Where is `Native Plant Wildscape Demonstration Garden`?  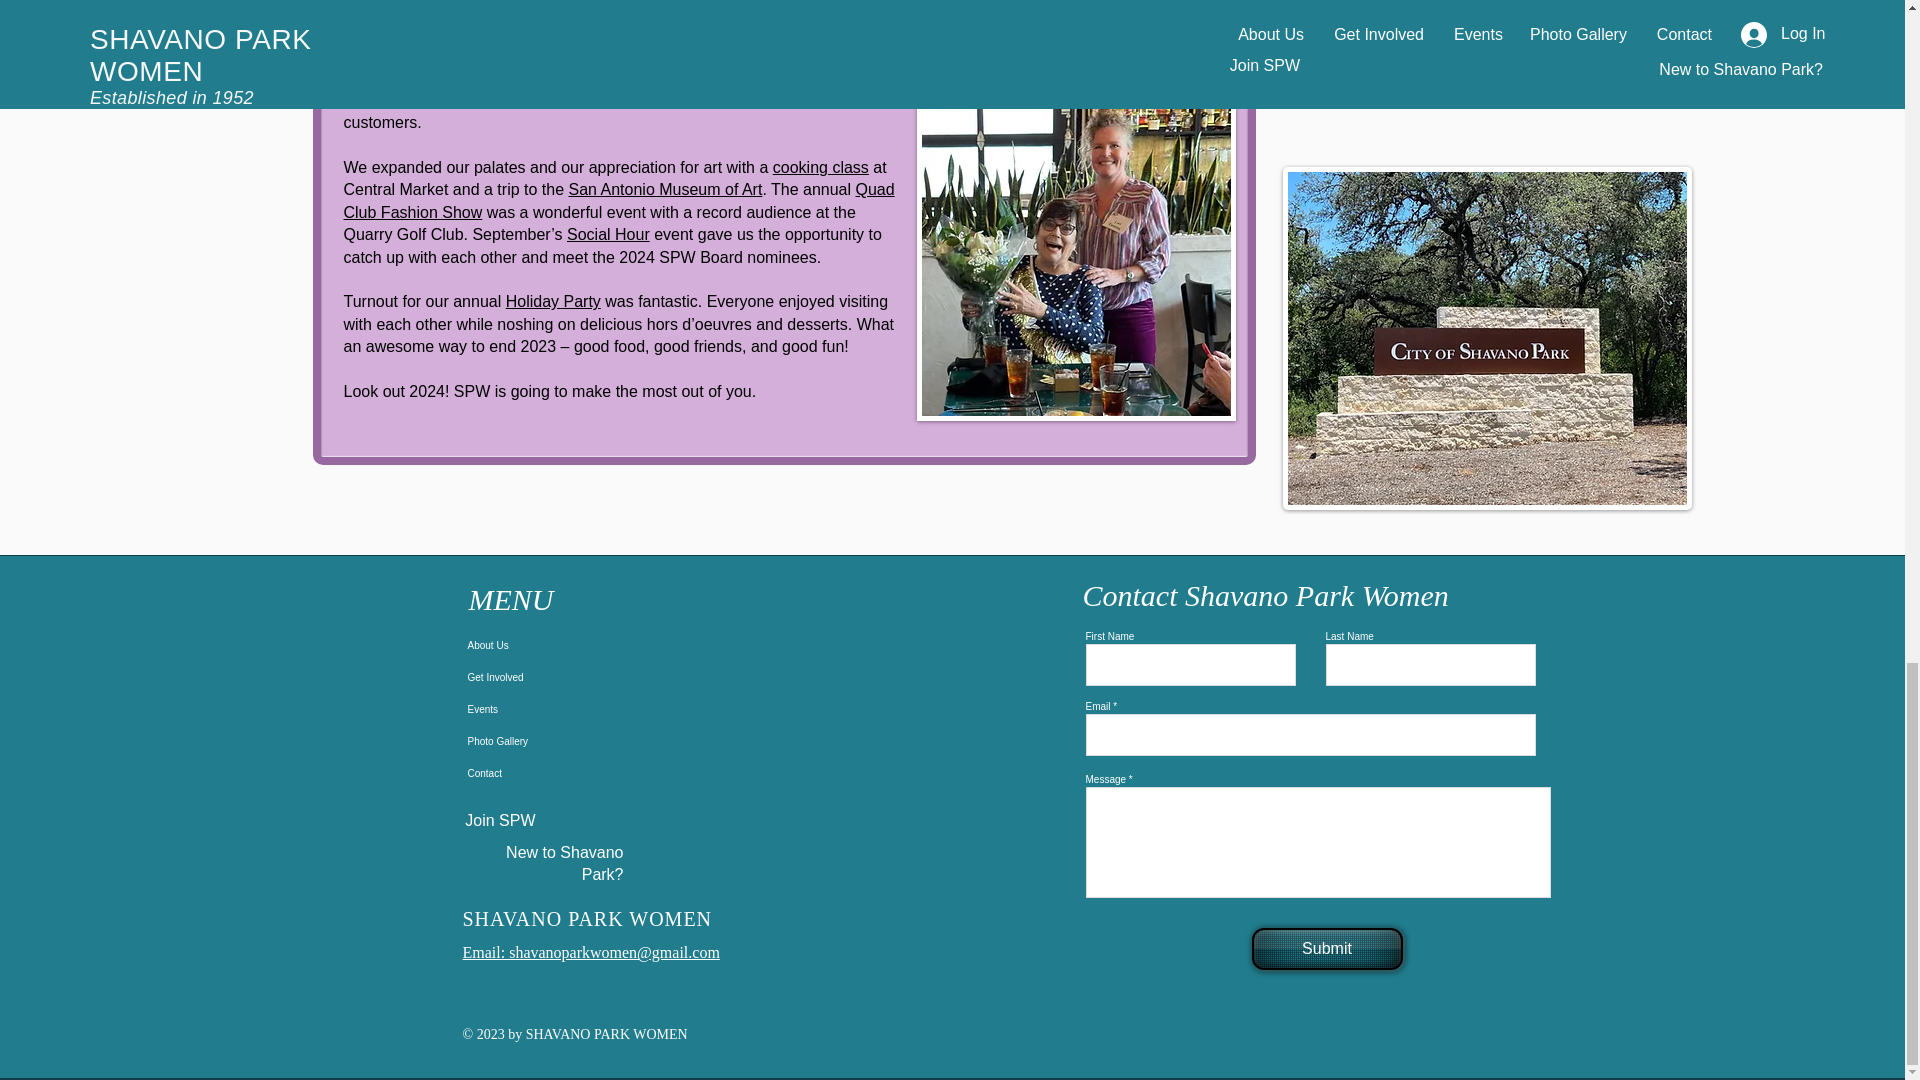 Native Plant Wildscape Demonstration Garden is located at coordinates (610, 66).